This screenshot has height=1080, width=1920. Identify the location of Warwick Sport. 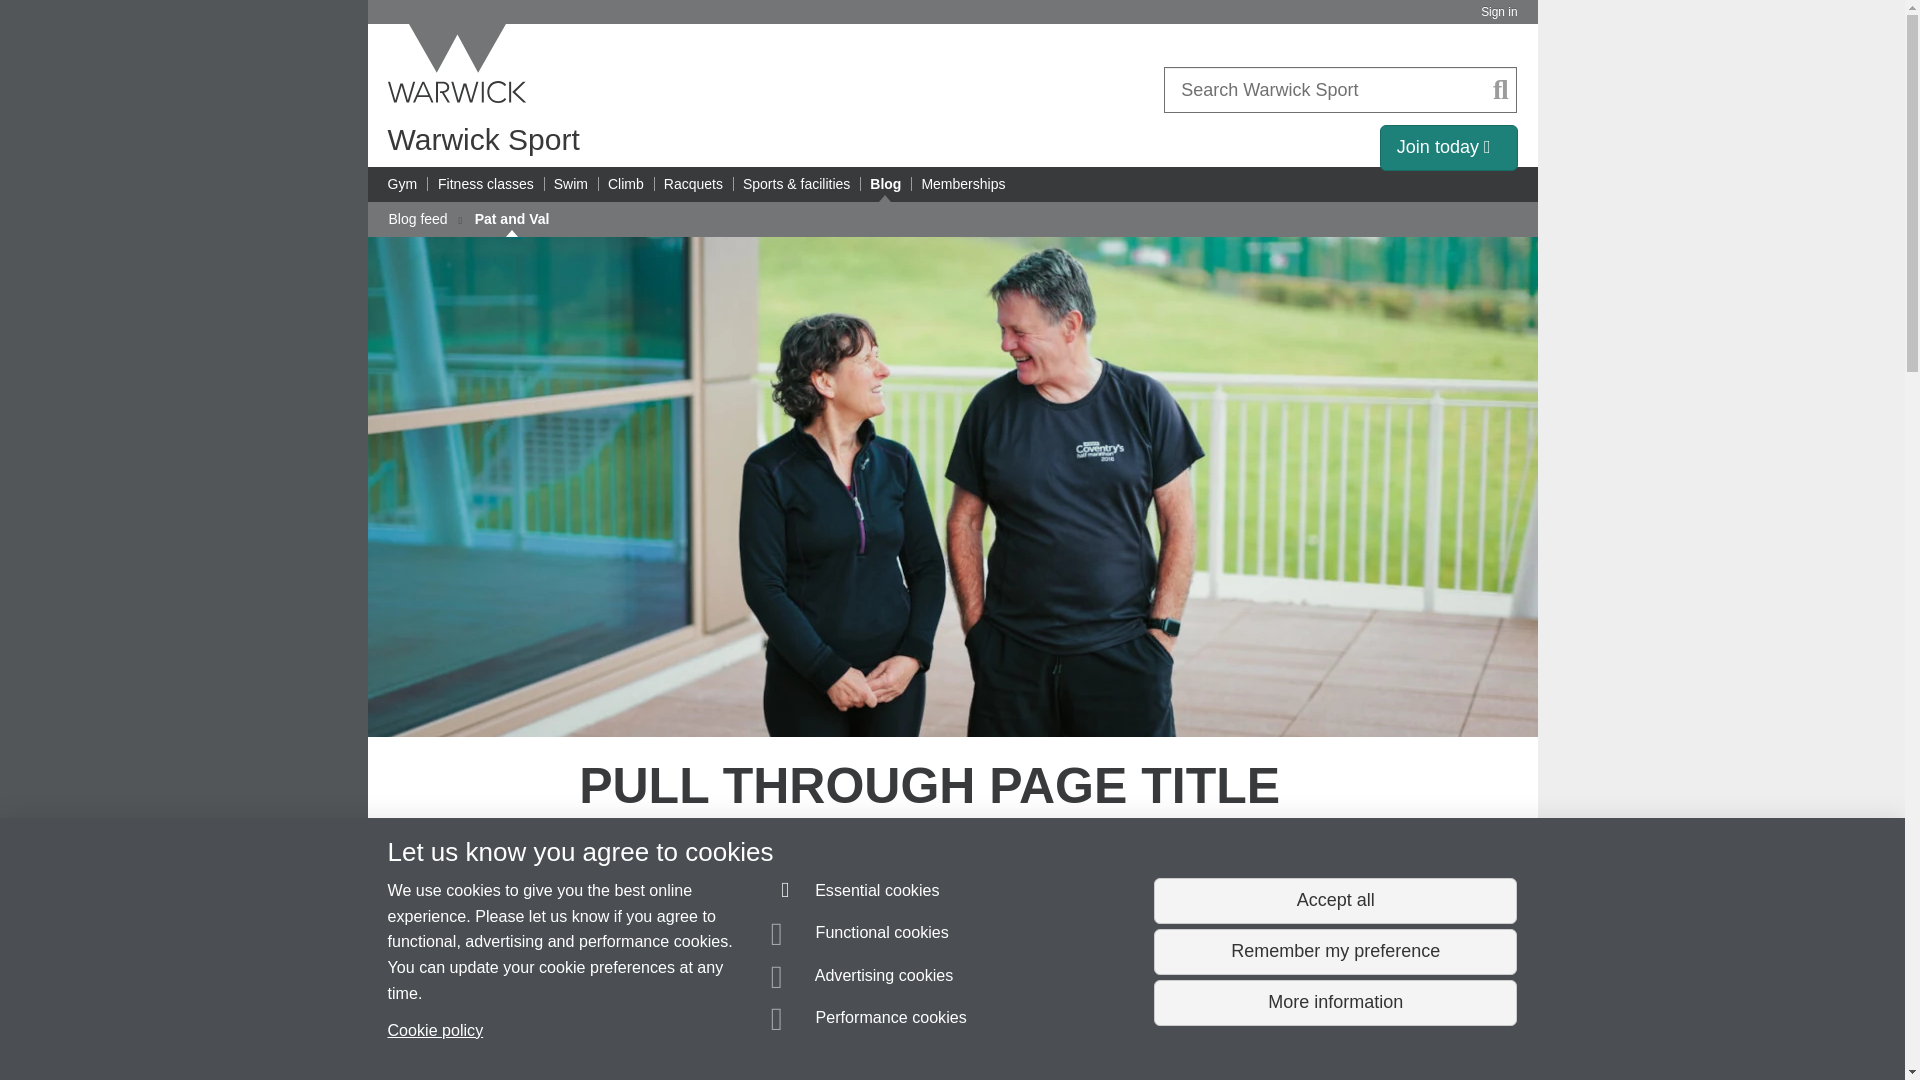
(483, 139).